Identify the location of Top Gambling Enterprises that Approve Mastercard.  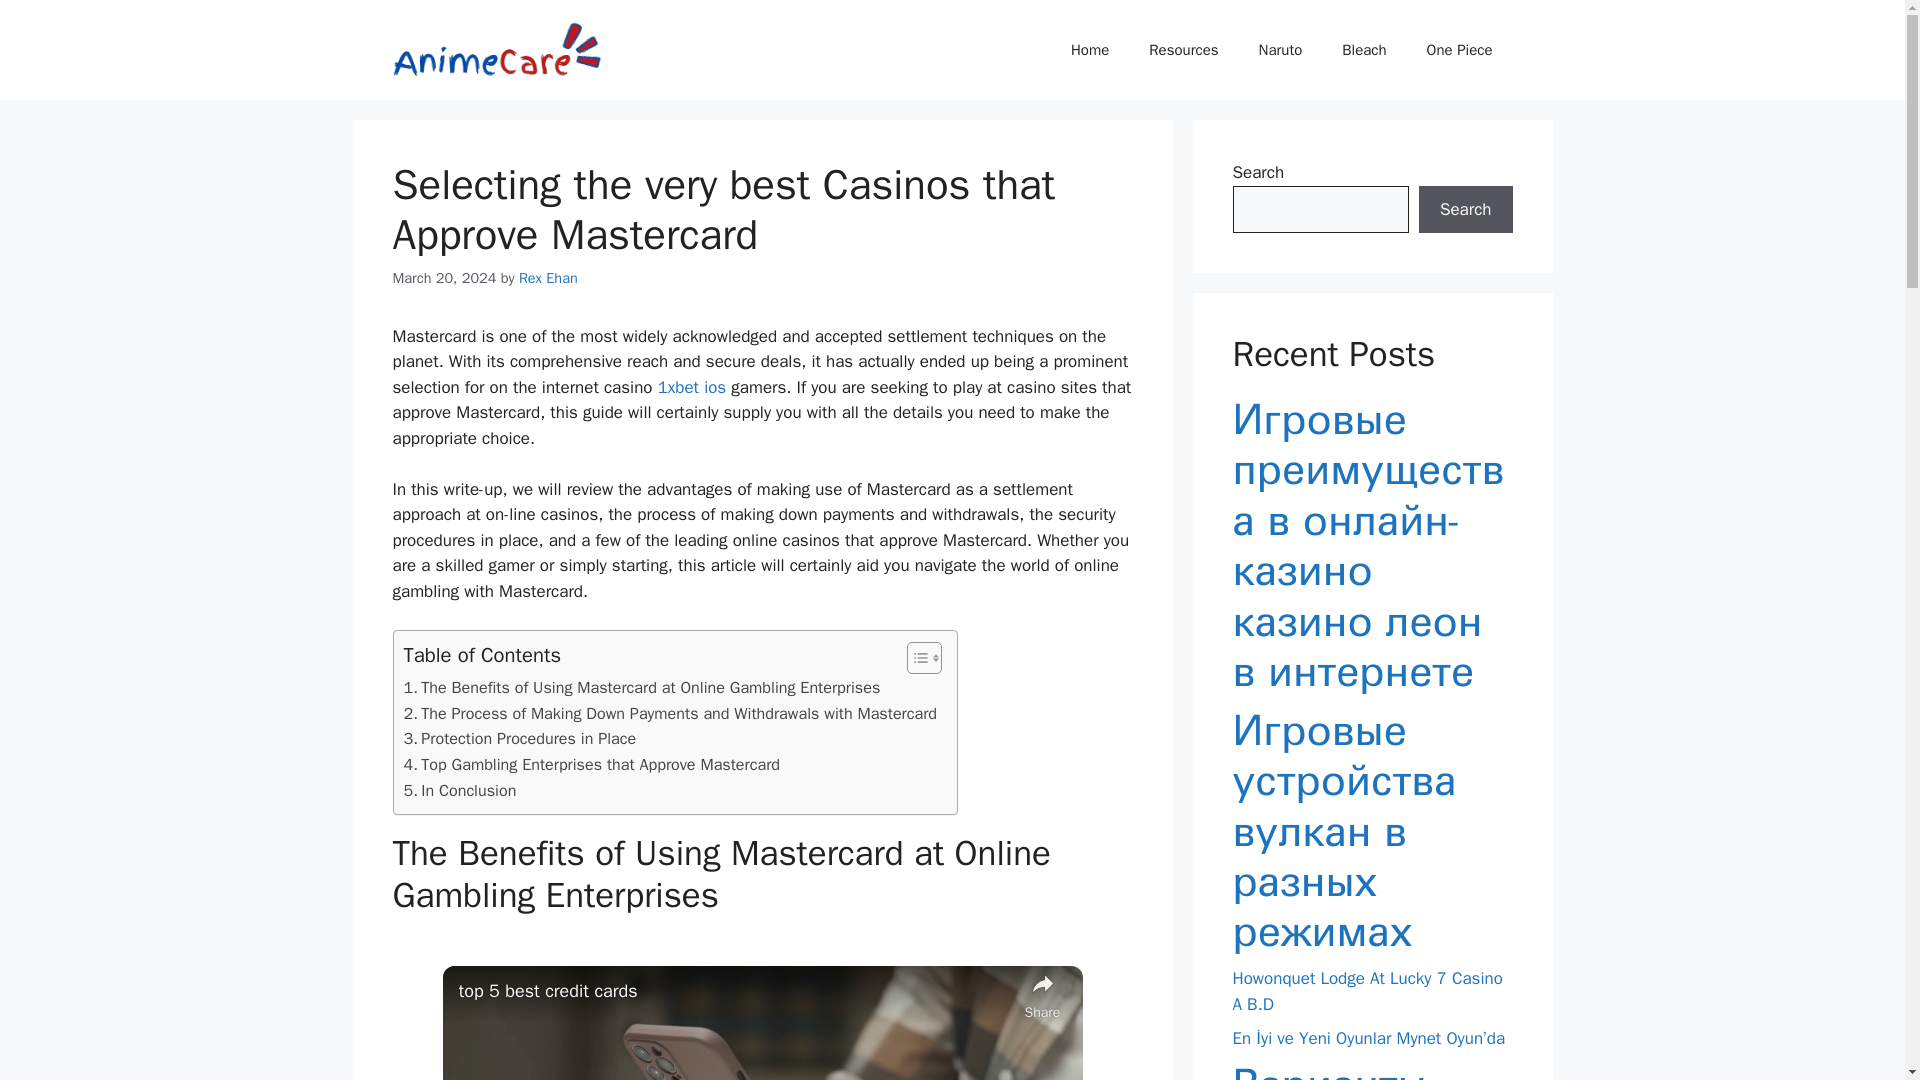
(592, 764).